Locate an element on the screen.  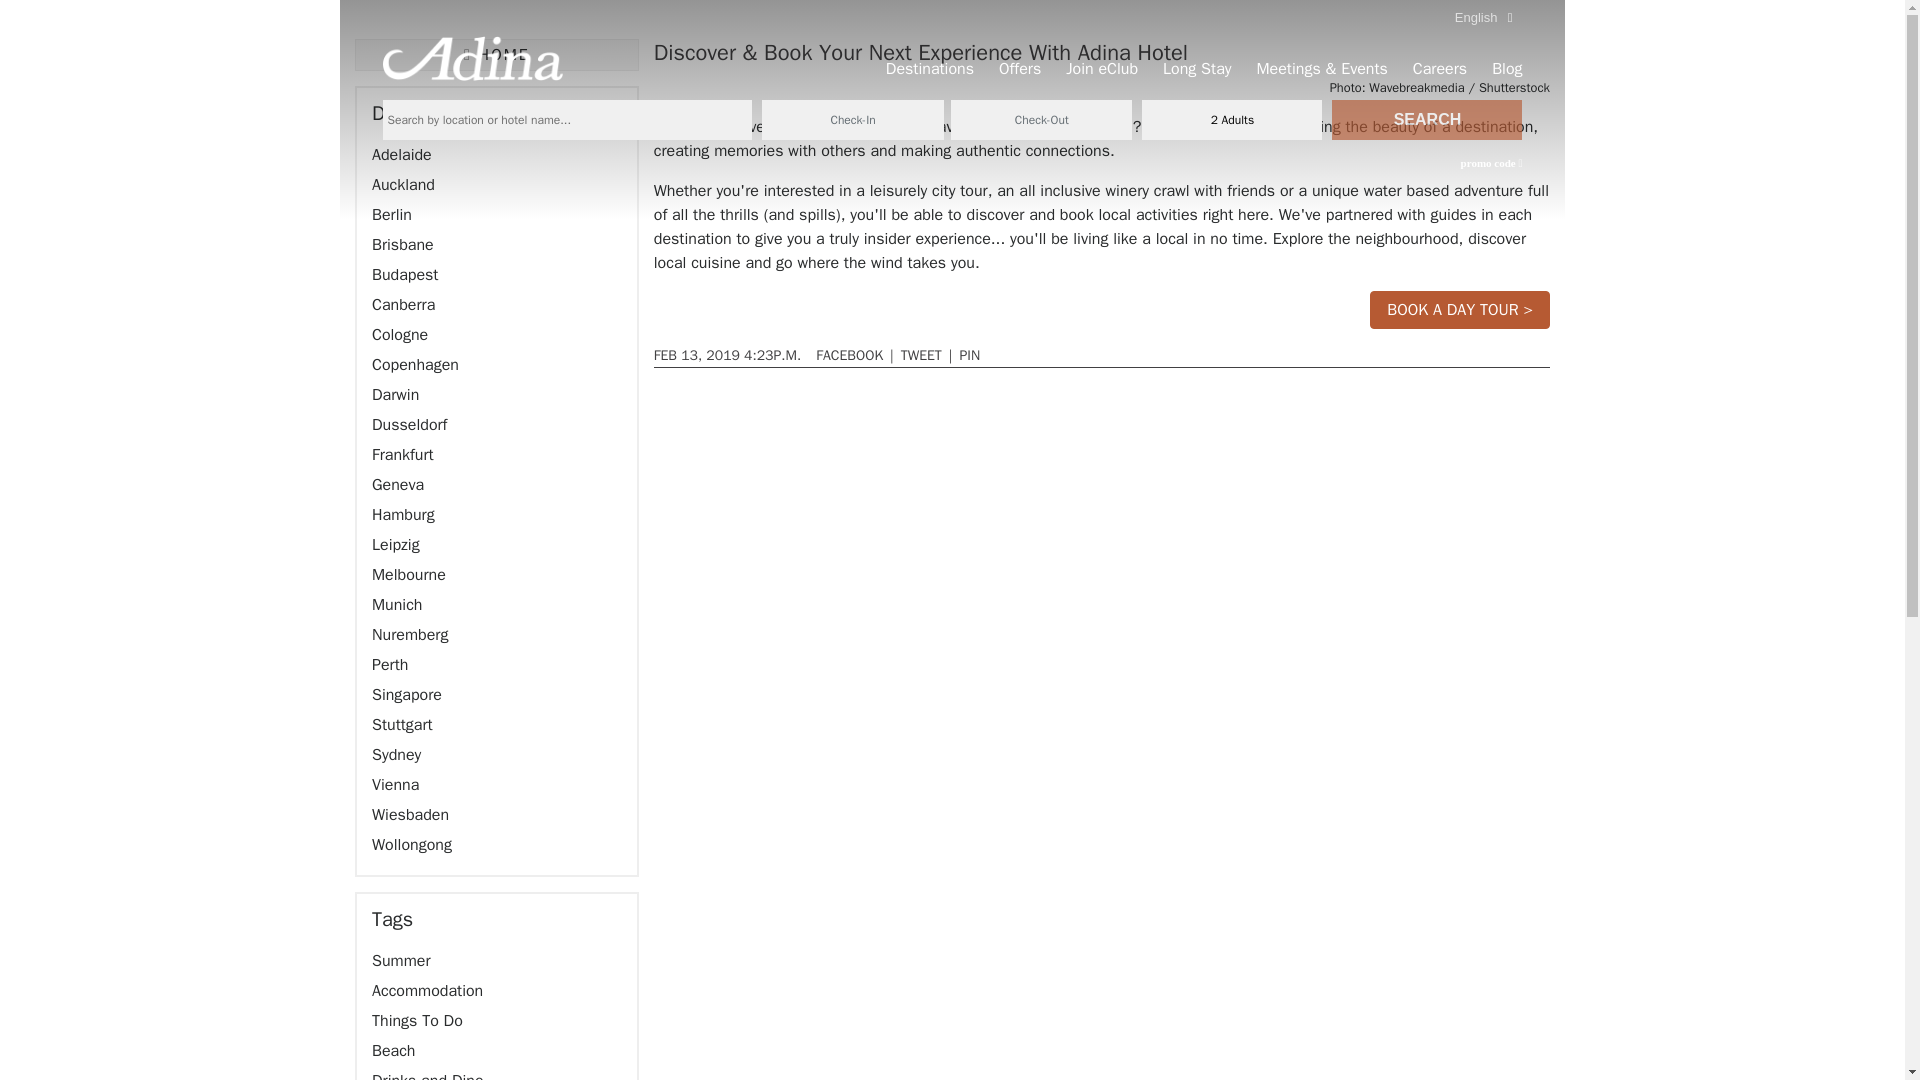
Brisbane is located at coordinates (402, 244).